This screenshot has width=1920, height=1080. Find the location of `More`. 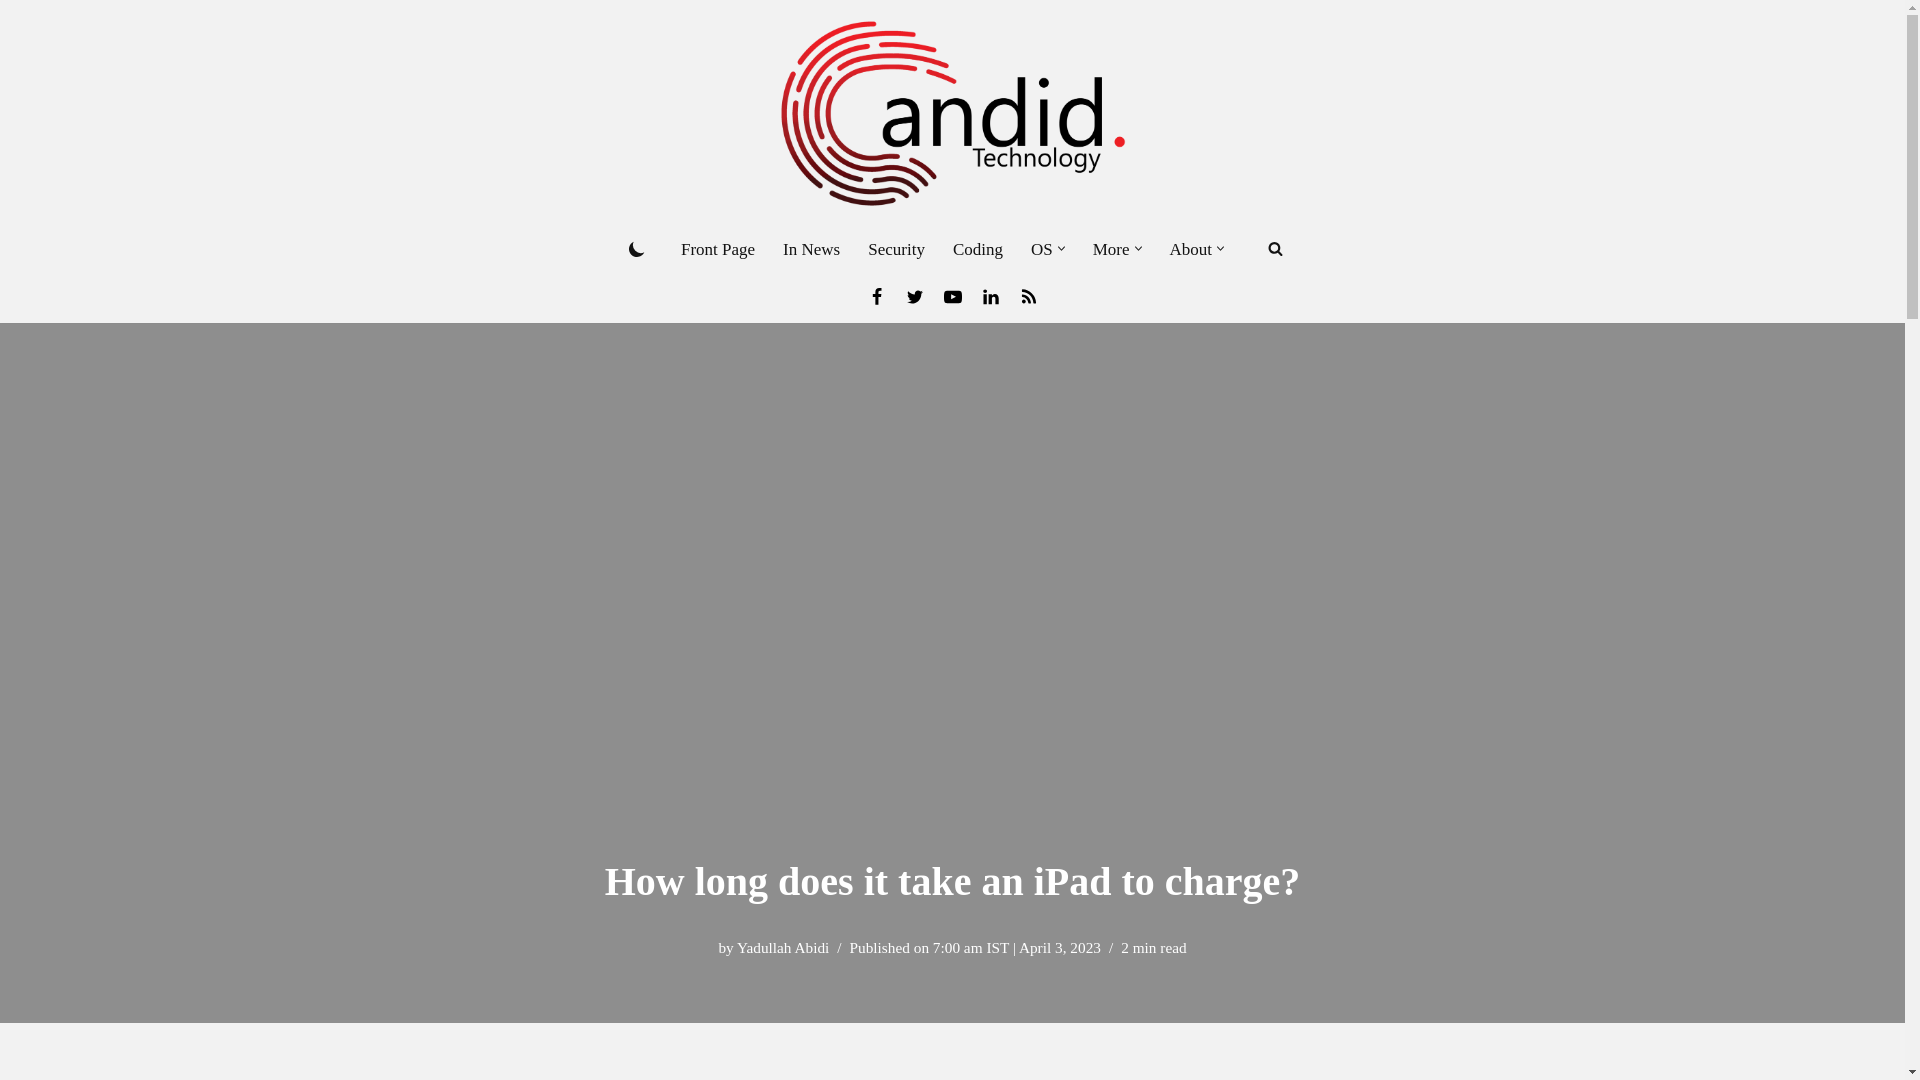

More is located at coordinates (1111, 249).